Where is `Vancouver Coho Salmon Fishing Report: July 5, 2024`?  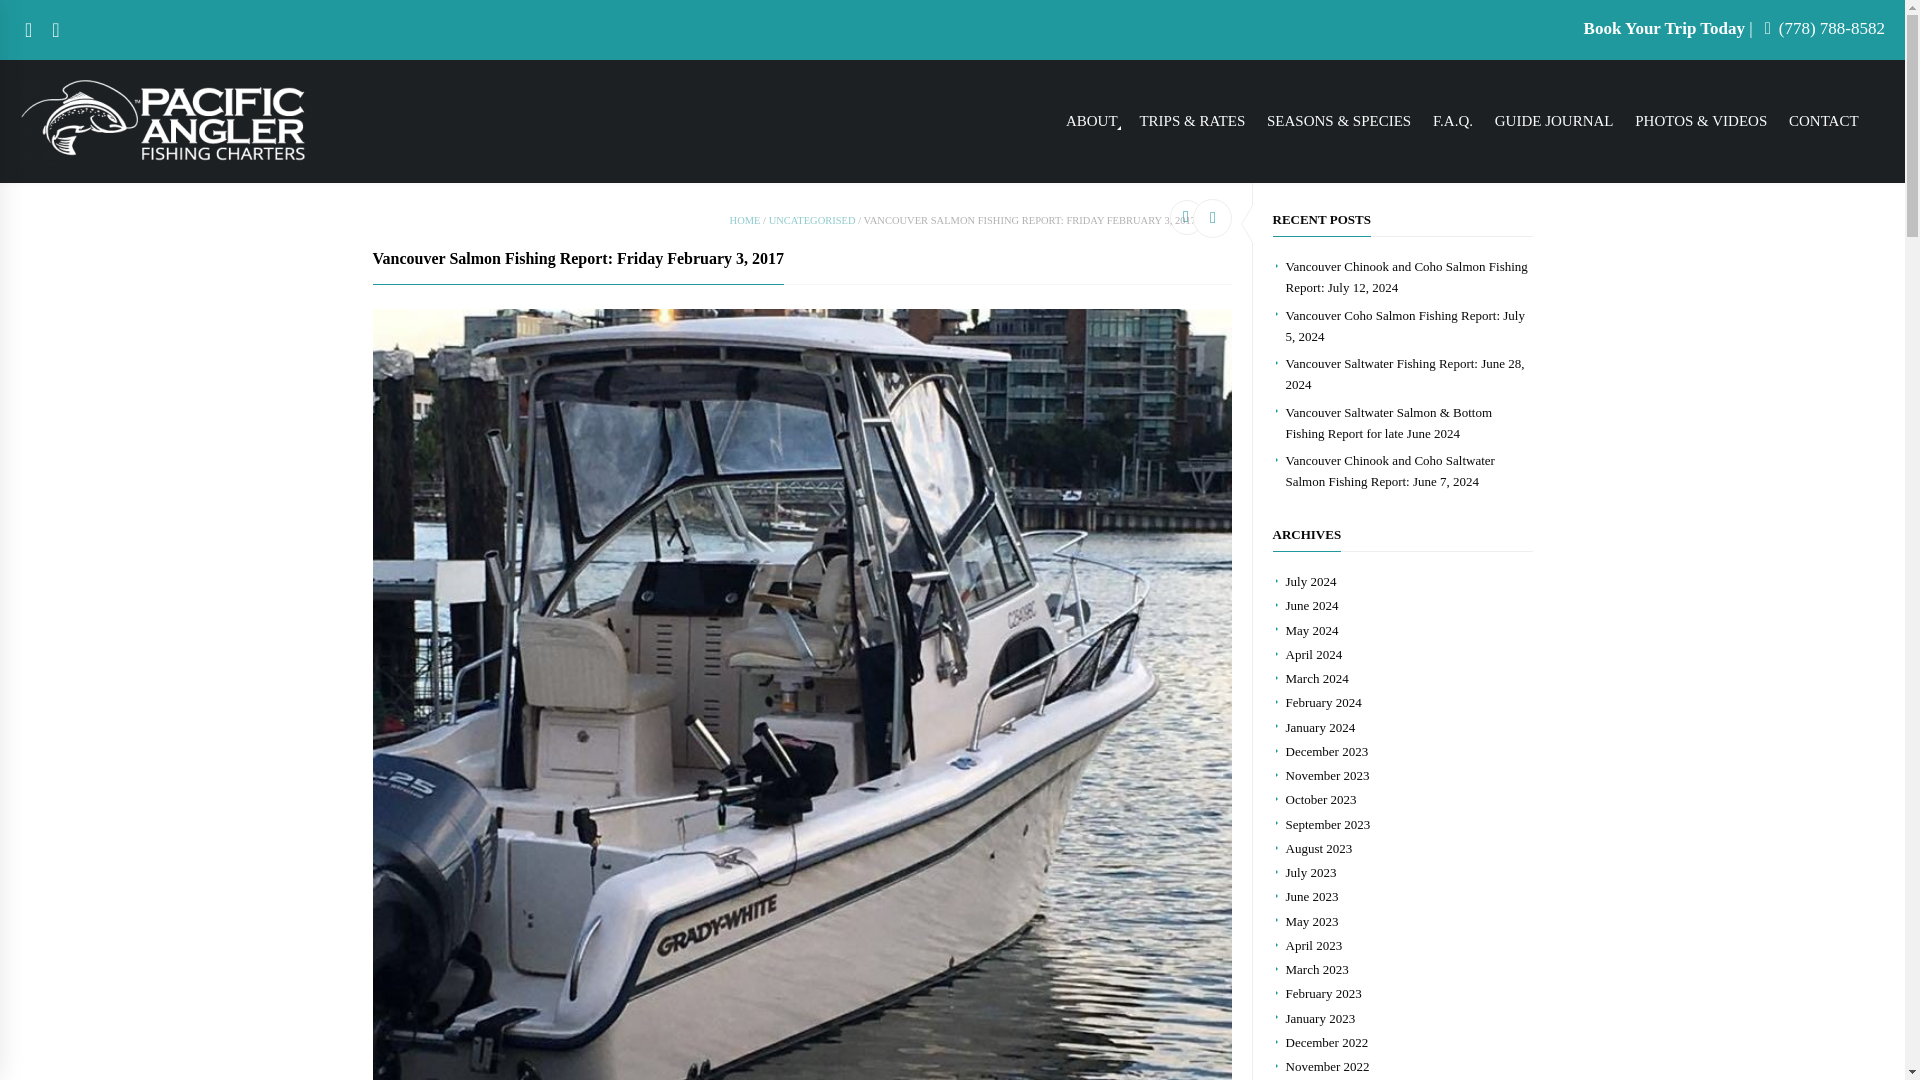 Vancouver Coho Salmon Fishing Report: July 5, 2024 is located at coordinates (1405, 326).